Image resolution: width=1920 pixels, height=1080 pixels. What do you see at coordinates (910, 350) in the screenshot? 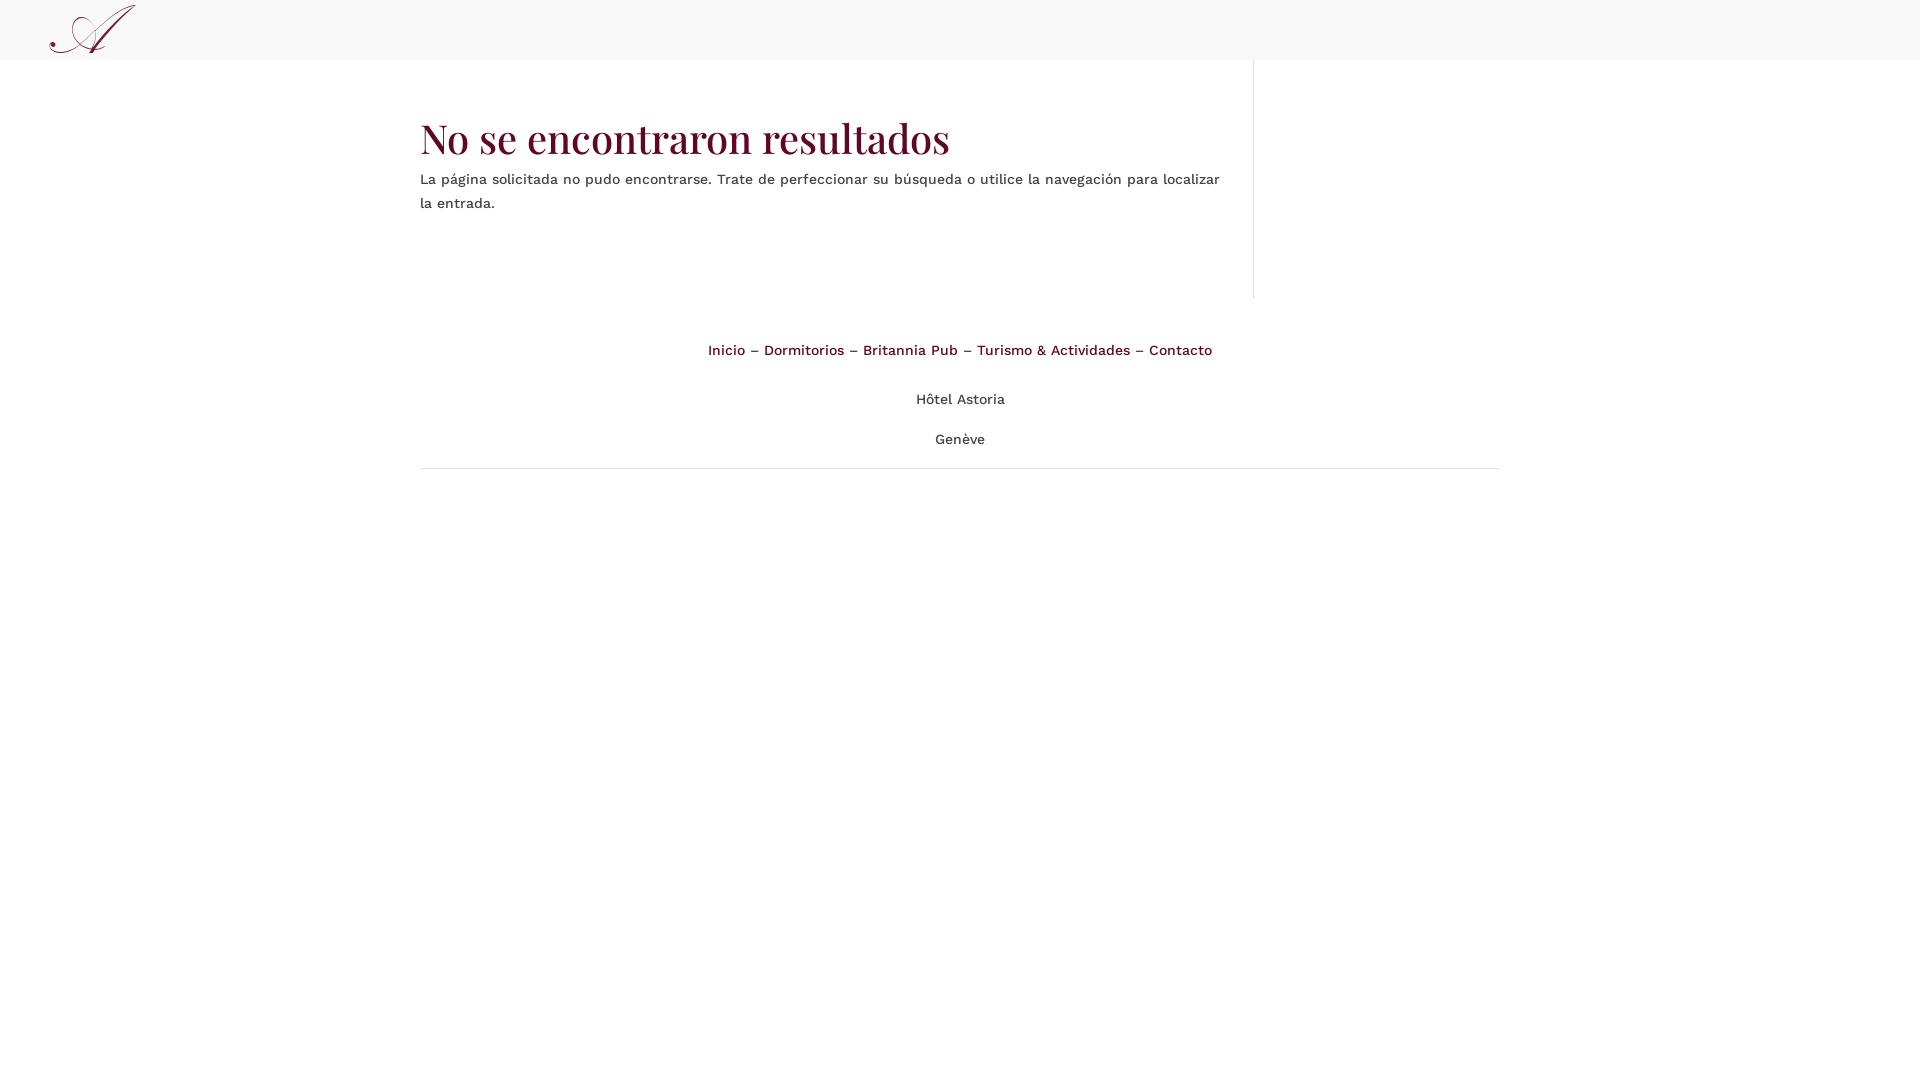
I see `Britannia Pub` at bounding box center [910, 350].